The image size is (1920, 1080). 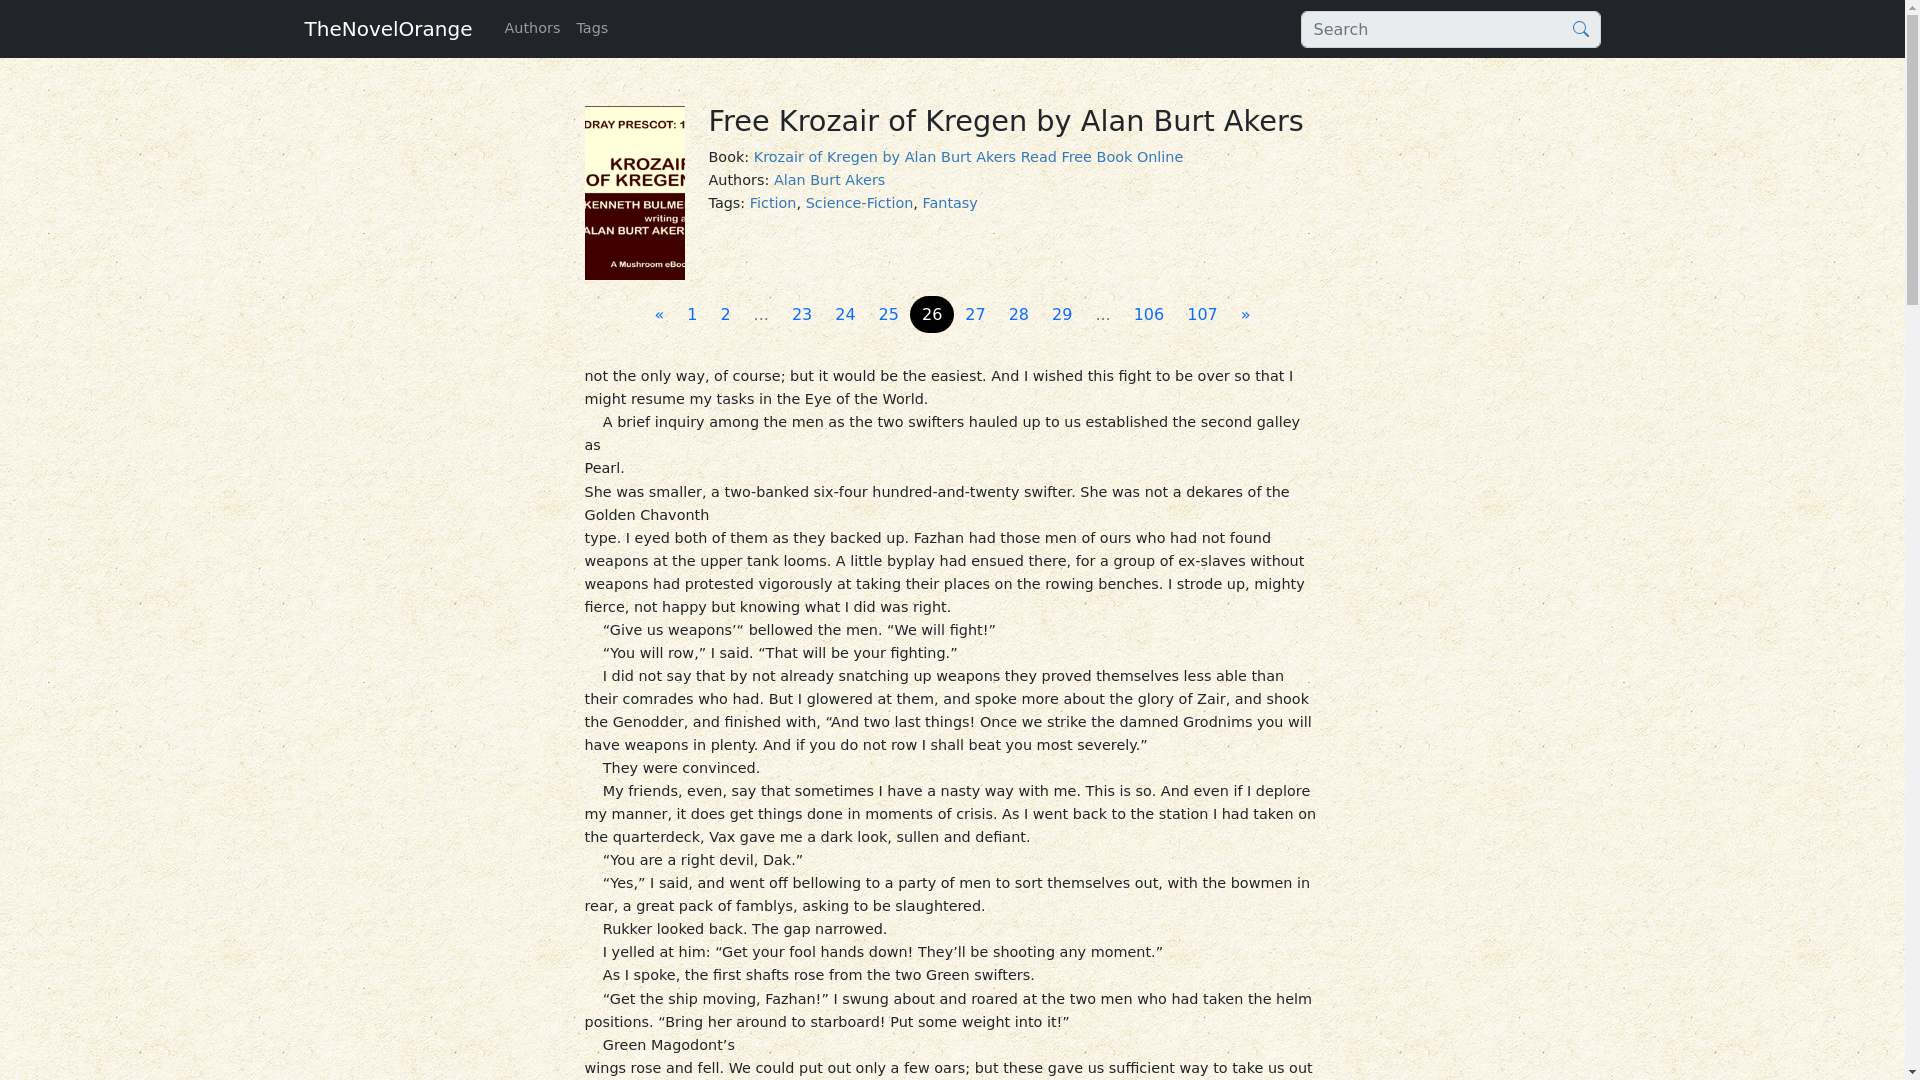 I want to click on 106, so click(x=1148, y=314).